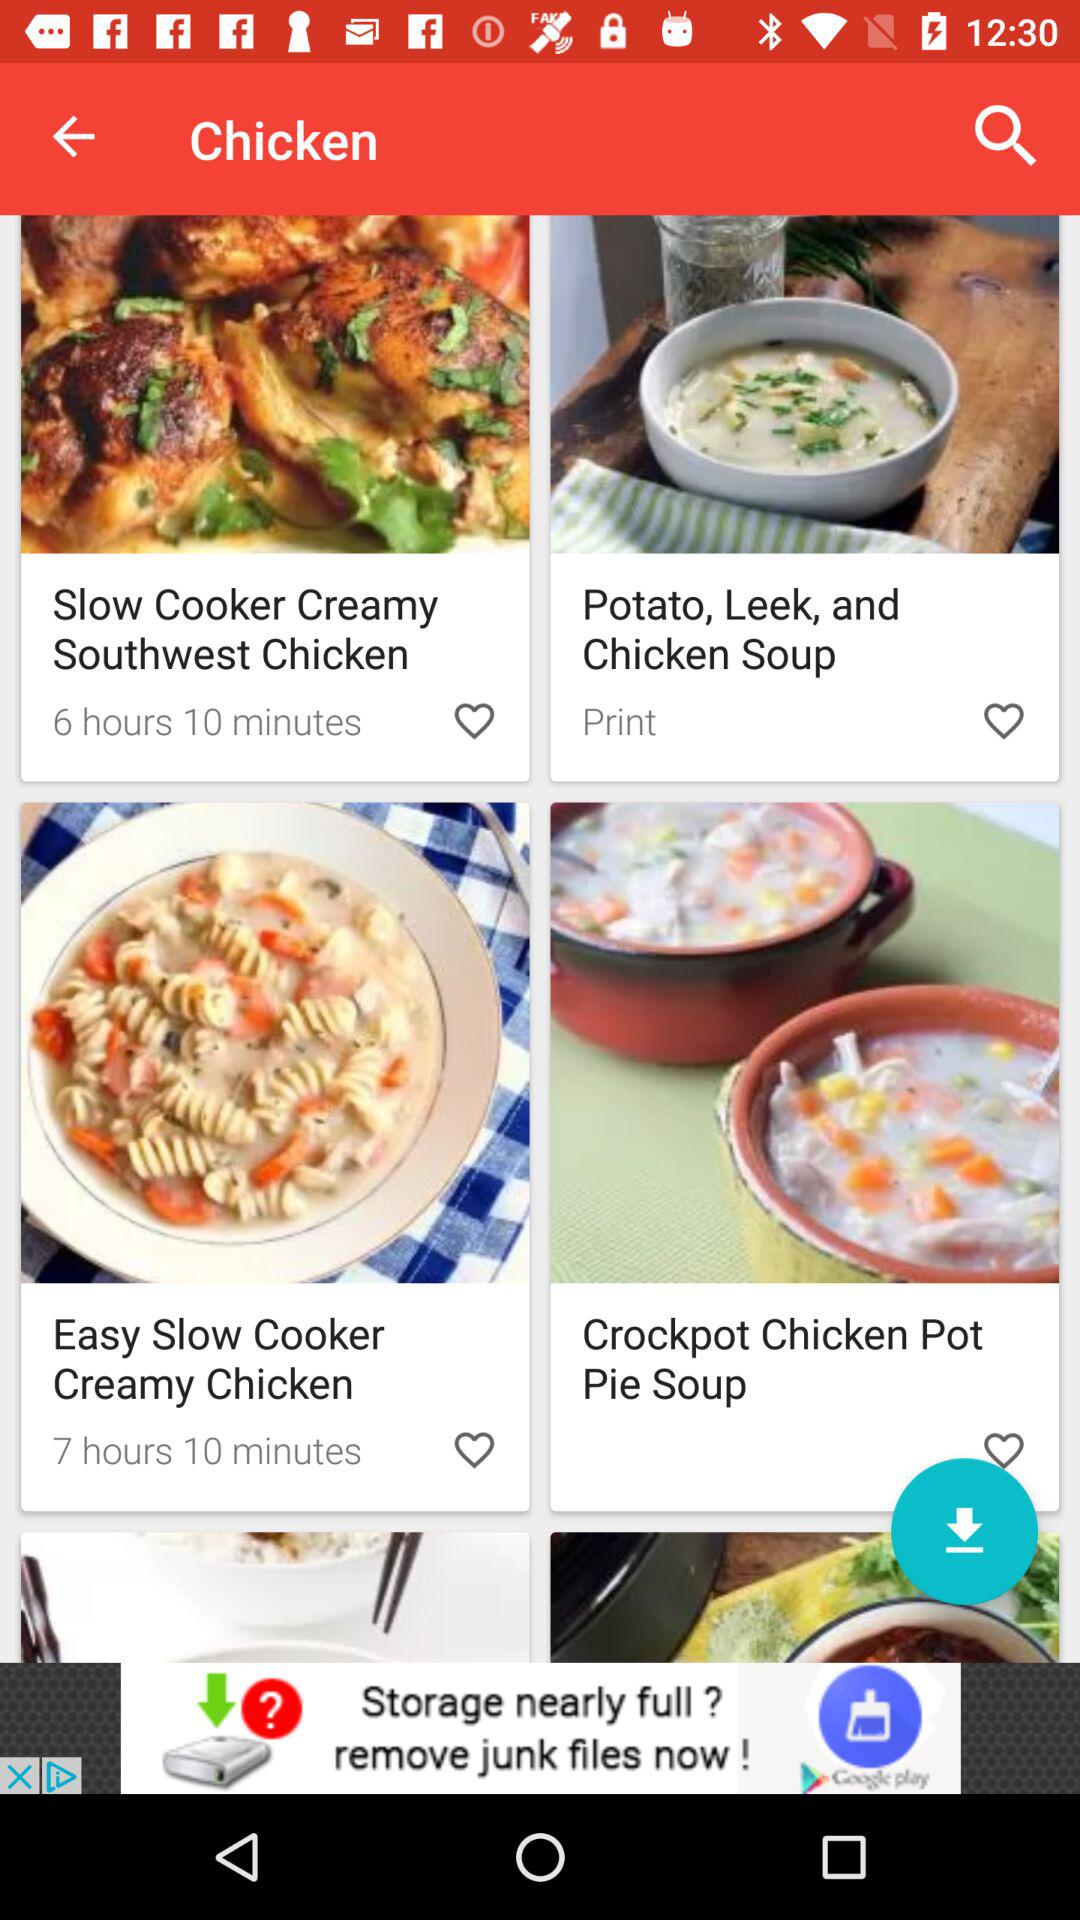 The height and width of the screenshot is (1920, 1080). What do you see at coordinates (540, 1728) in the screenshot?
I see `see advertisement` at bounding box center [540, 1728].